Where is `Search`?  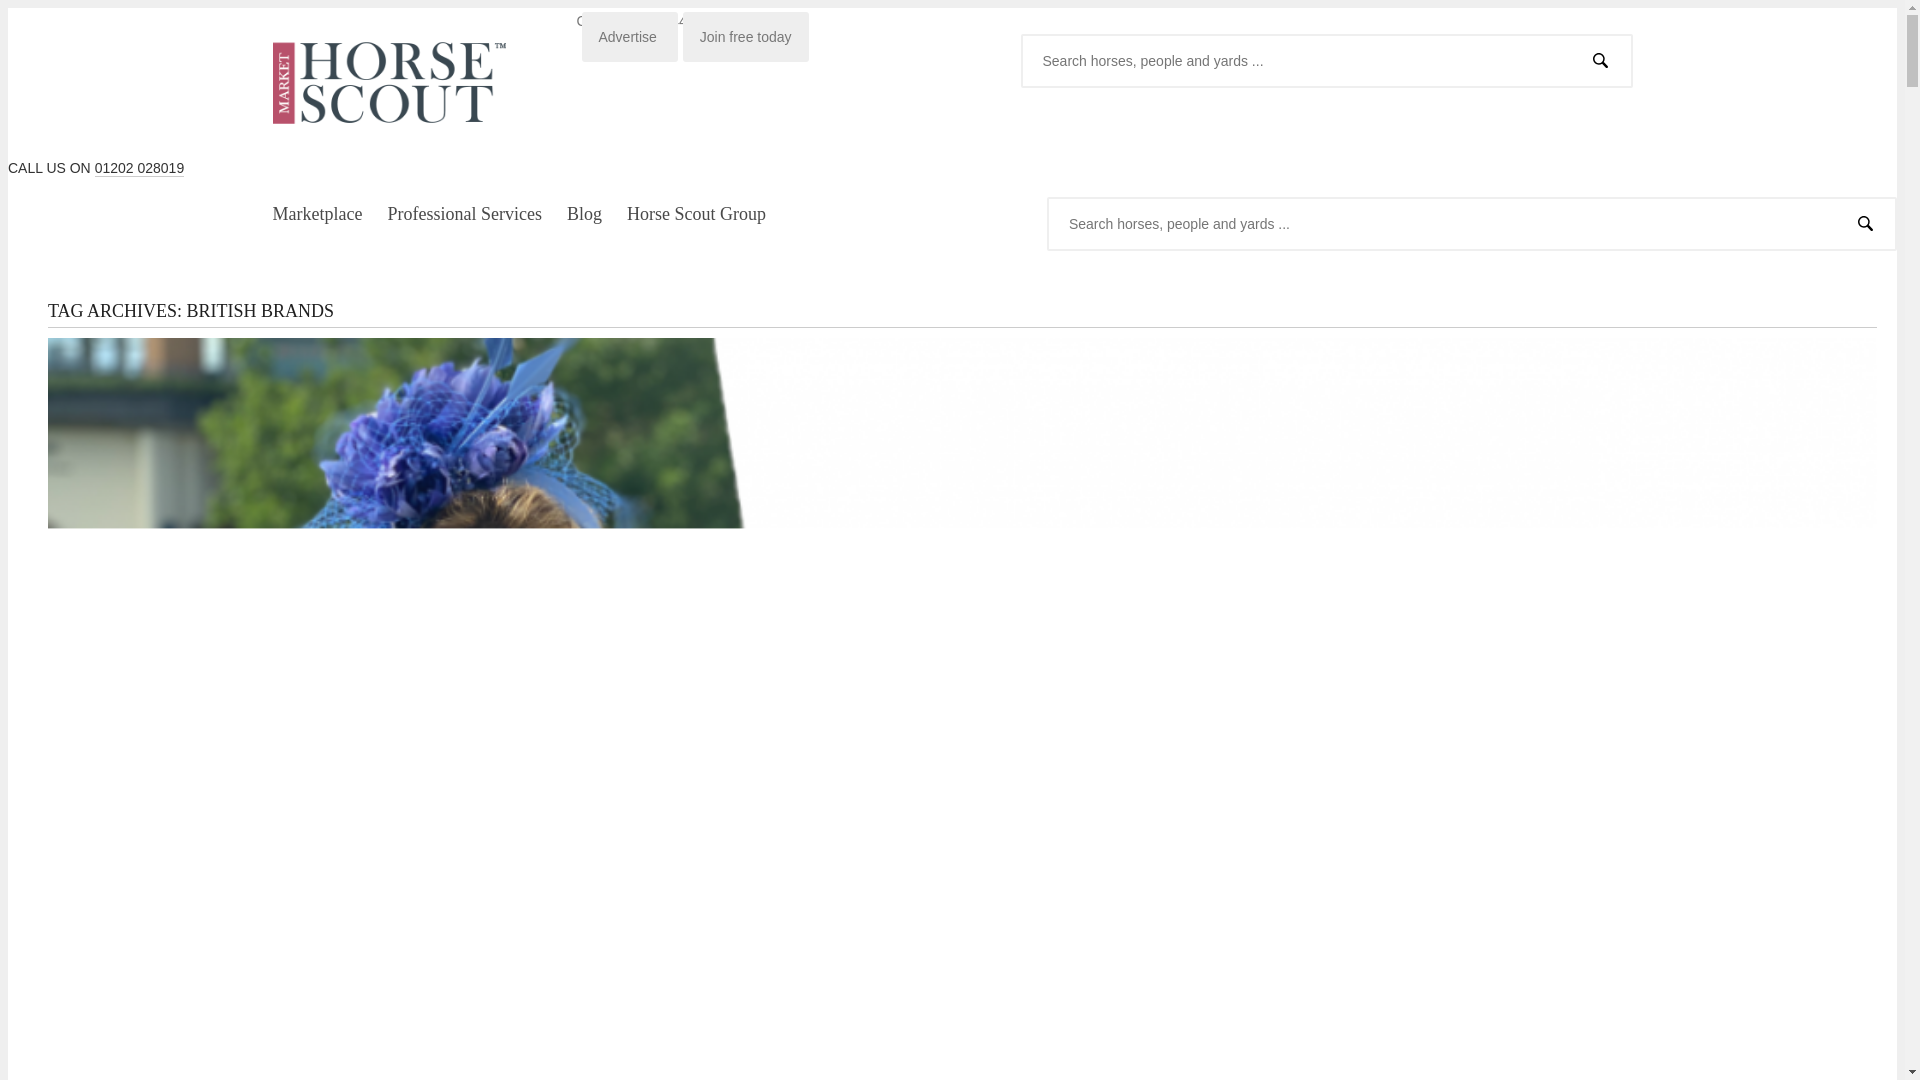 Search is located at coordinates (1865, 222).